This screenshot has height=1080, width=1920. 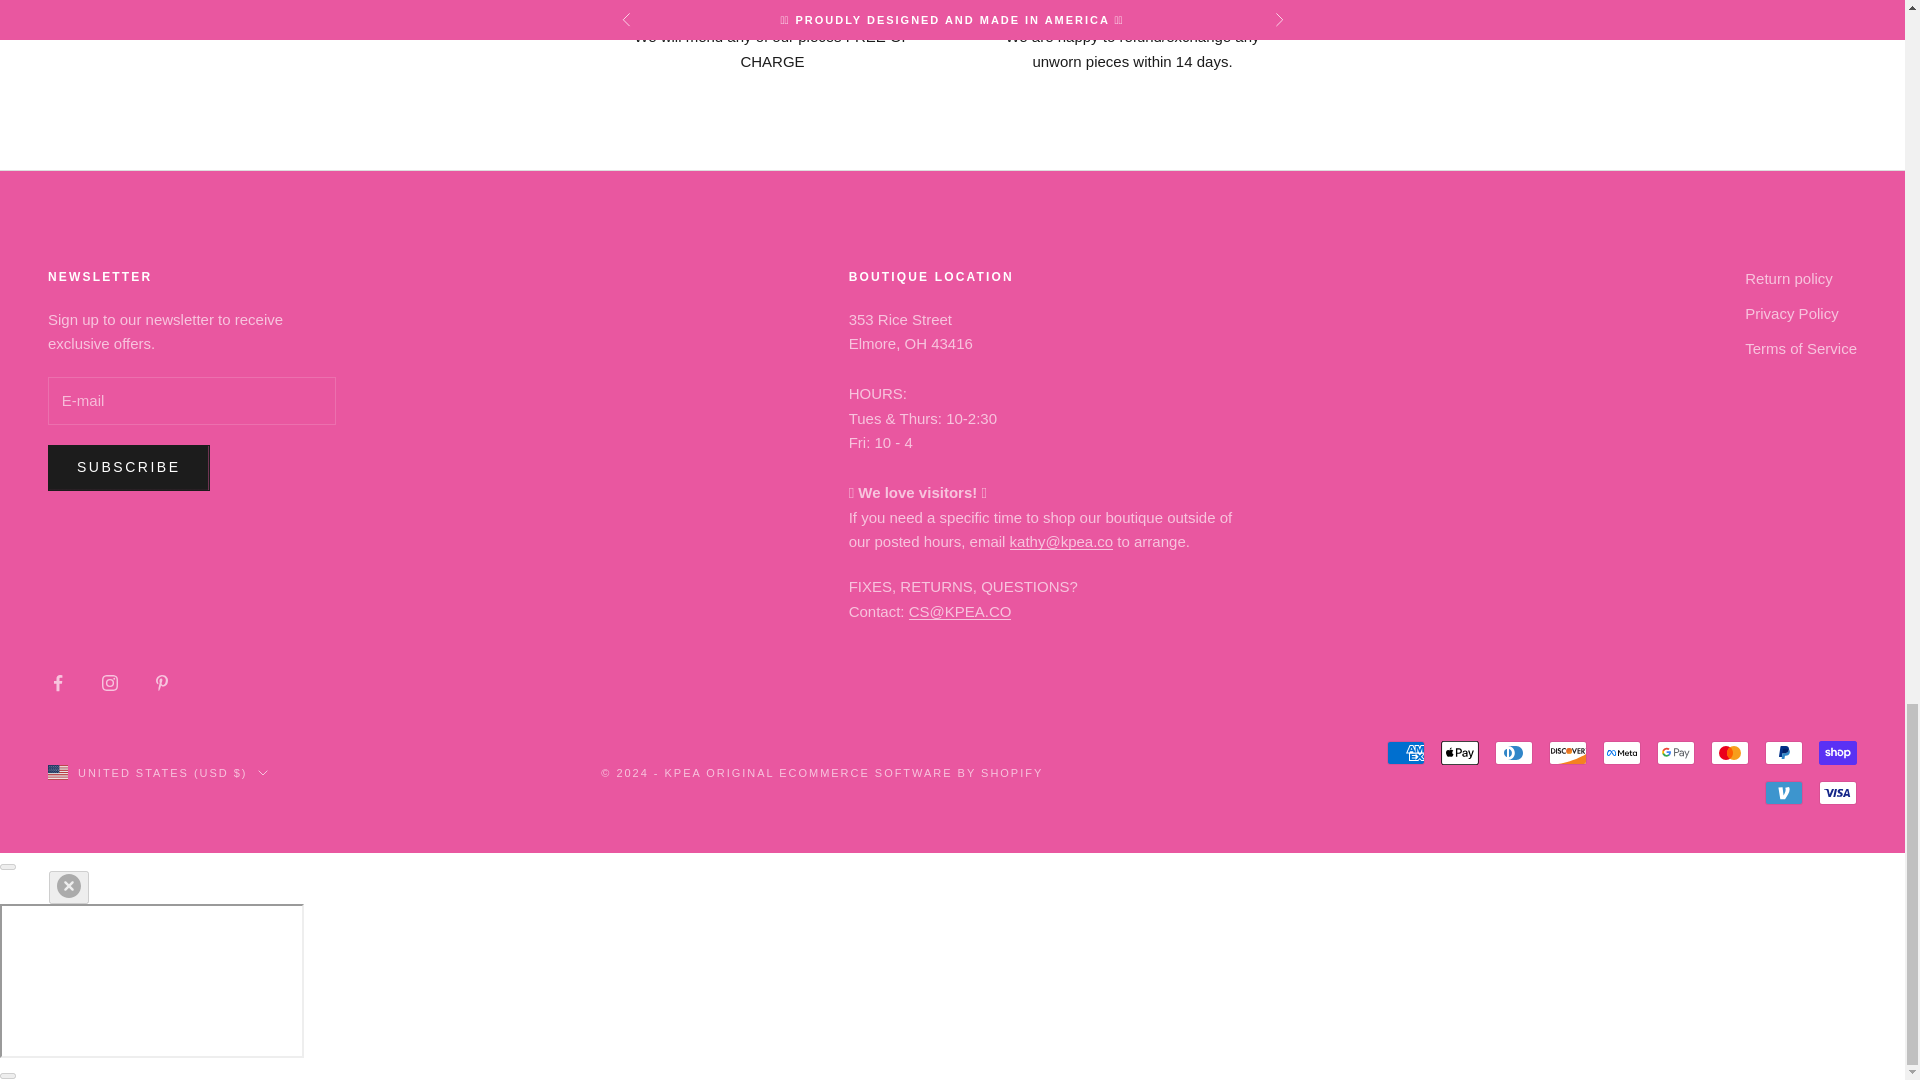 What do you see at coordinates (1791, 312) in the screenshot?
I see `Privacy Policy` at bounding box center [1791, 312].